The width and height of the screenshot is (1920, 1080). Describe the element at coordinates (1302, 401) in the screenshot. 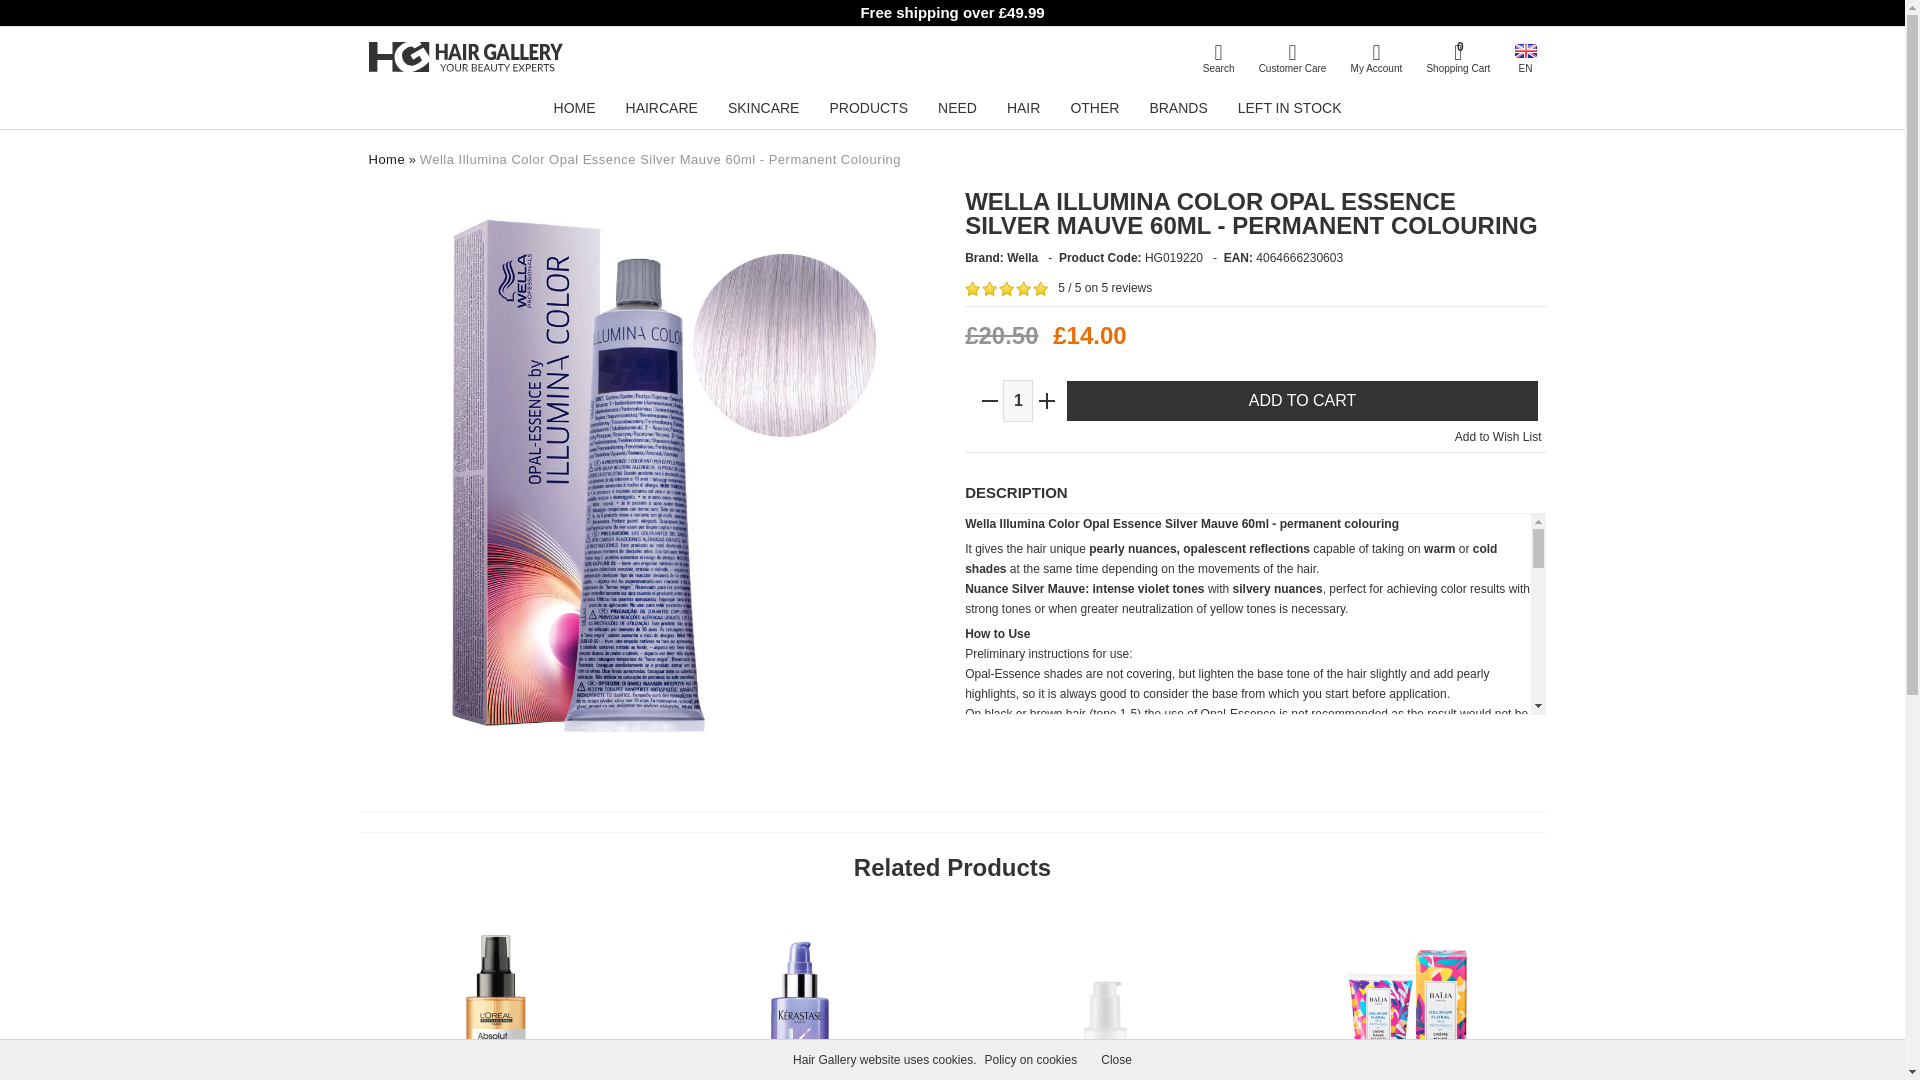

I see `Add to Cart` at that location.